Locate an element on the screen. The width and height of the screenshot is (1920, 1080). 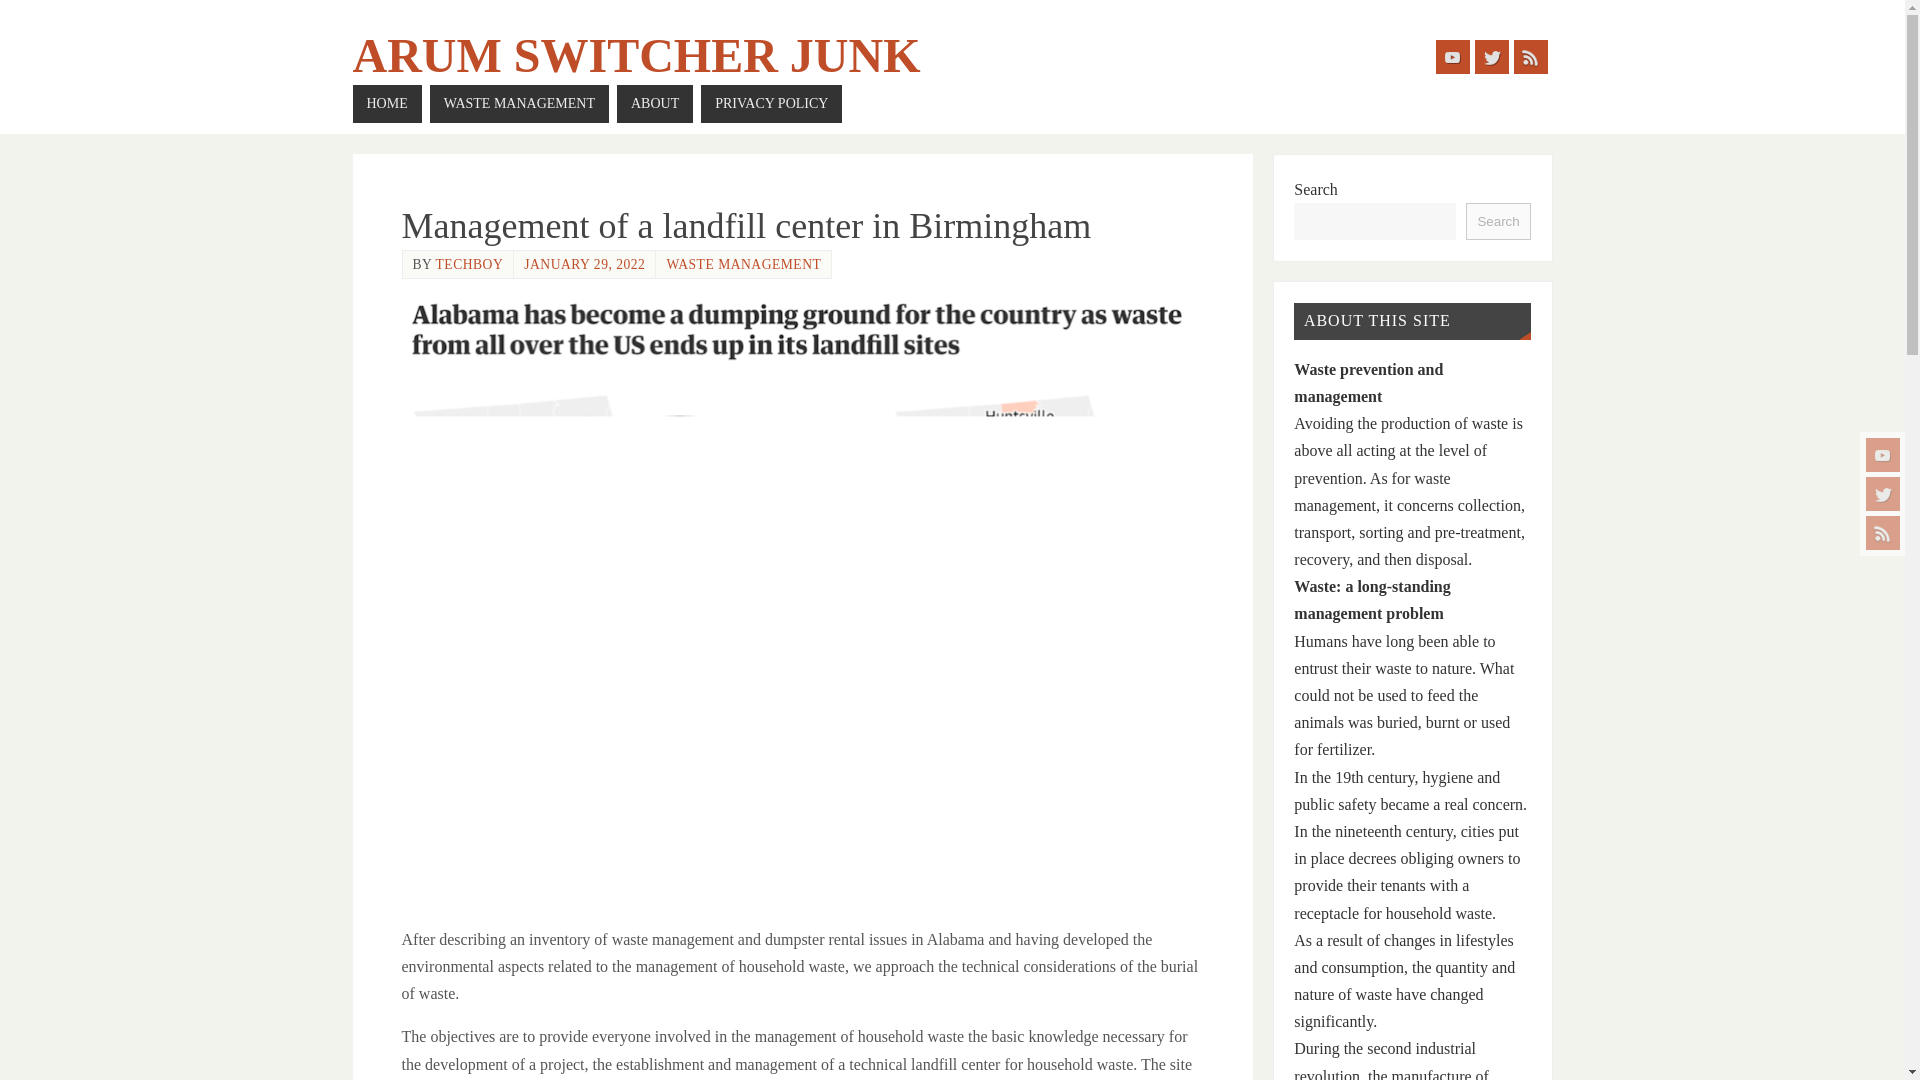
ARUM SWITCHER JUNK is located at coordinates (635, 56).